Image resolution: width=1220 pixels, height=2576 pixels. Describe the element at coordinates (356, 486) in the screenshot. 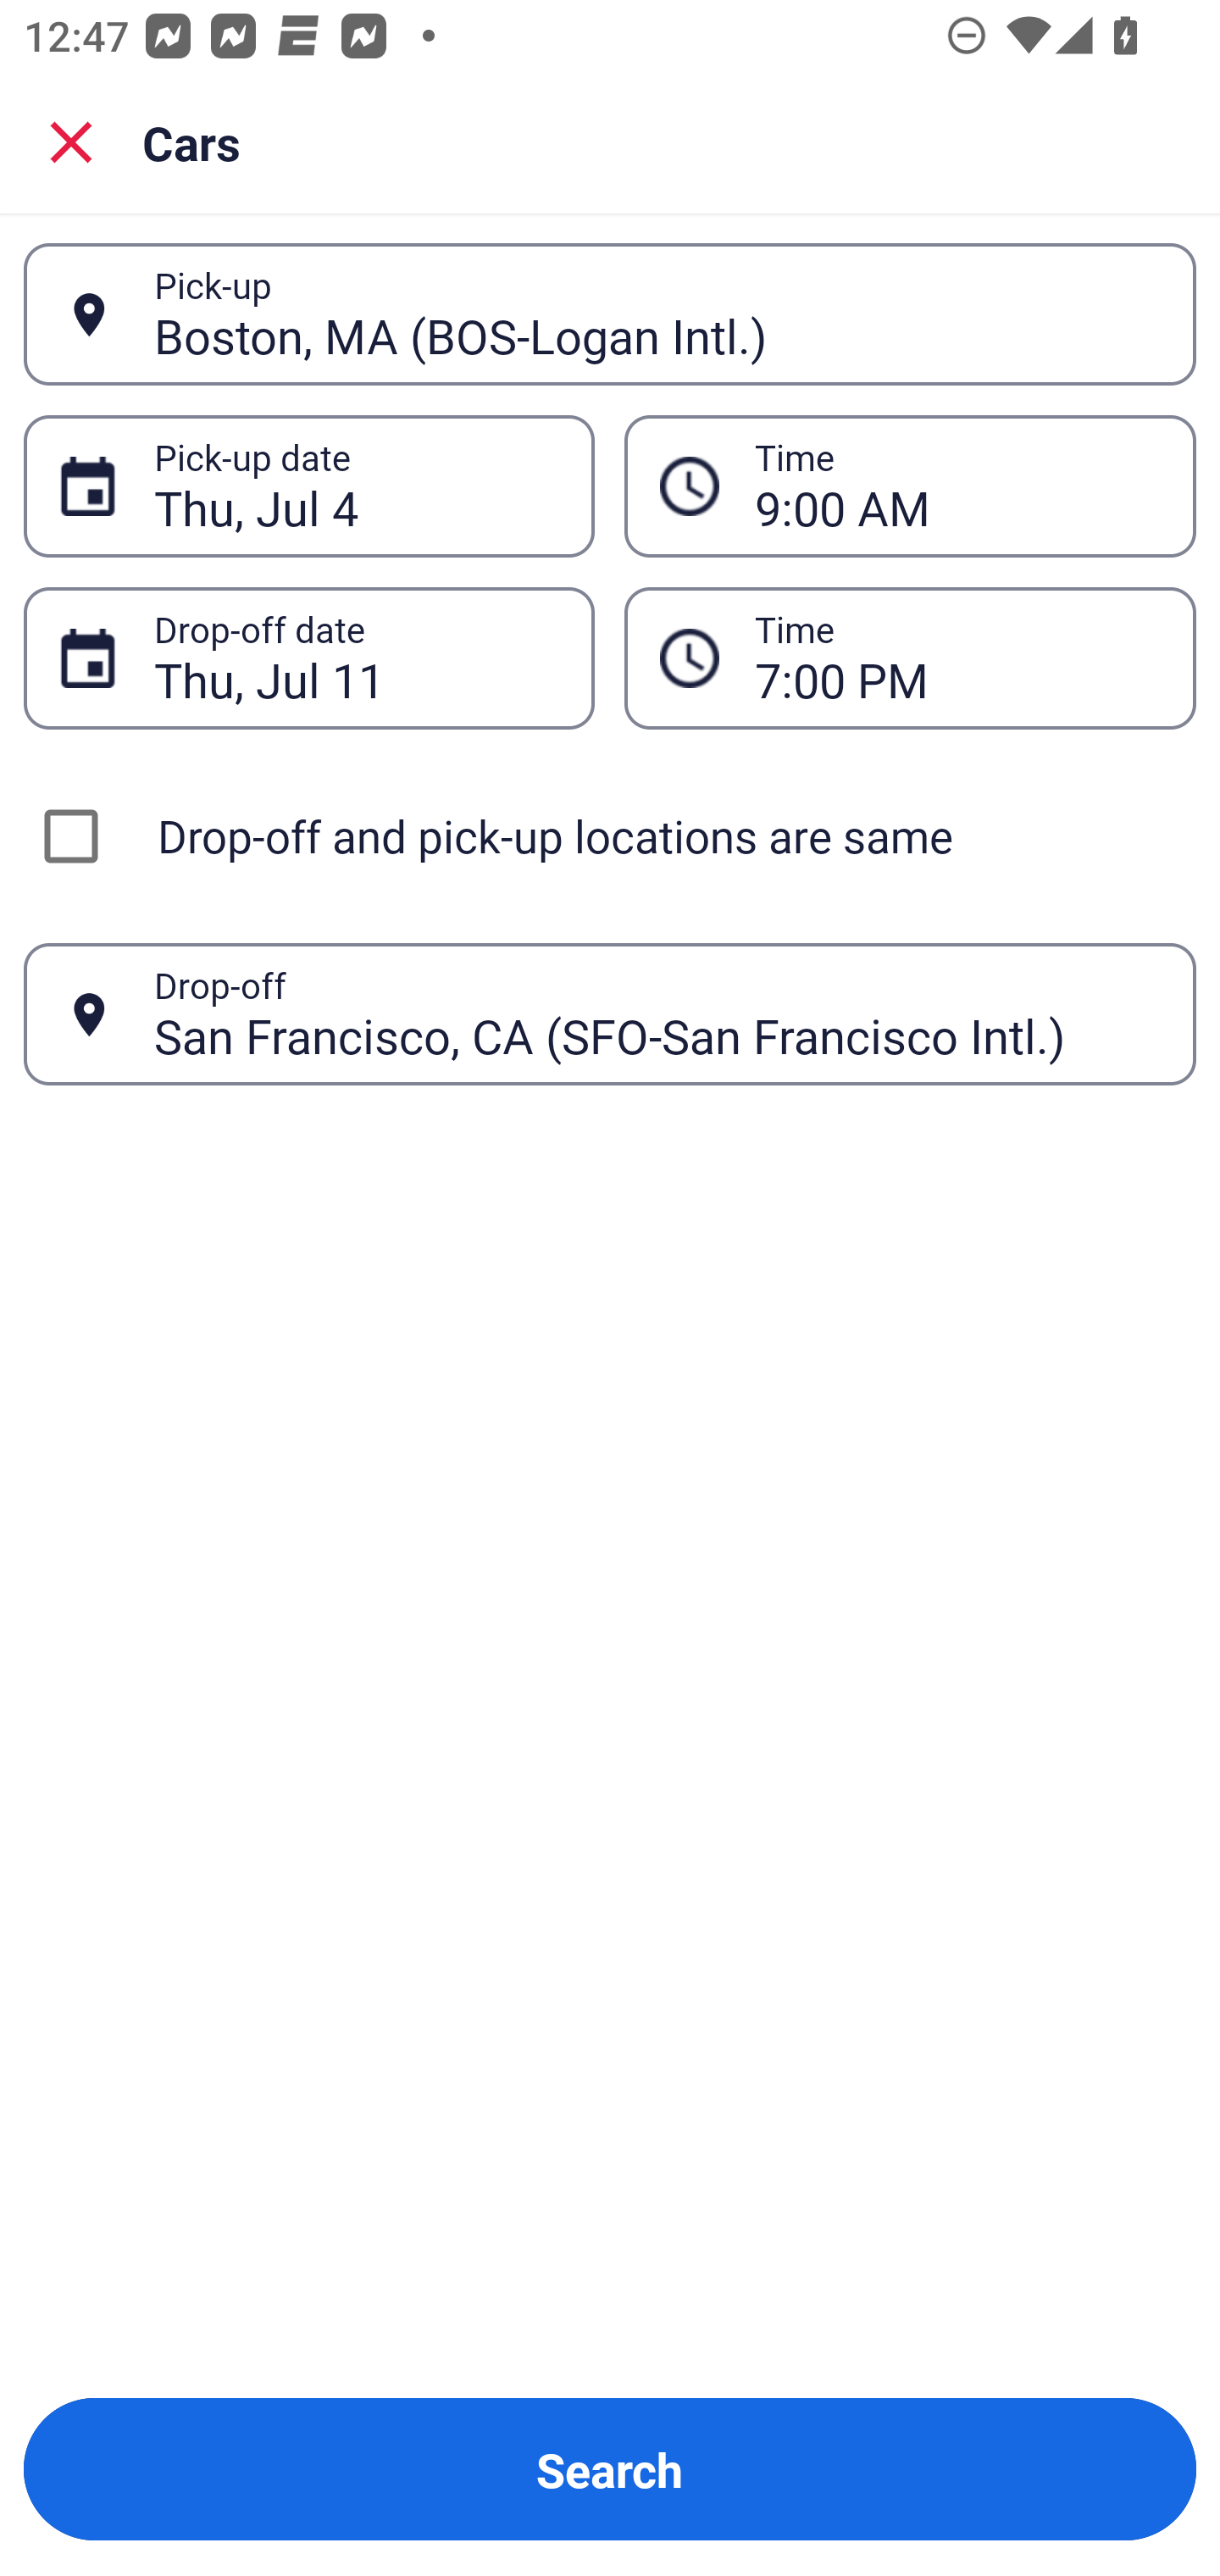

I see `Thu, Jul 4` at that location.